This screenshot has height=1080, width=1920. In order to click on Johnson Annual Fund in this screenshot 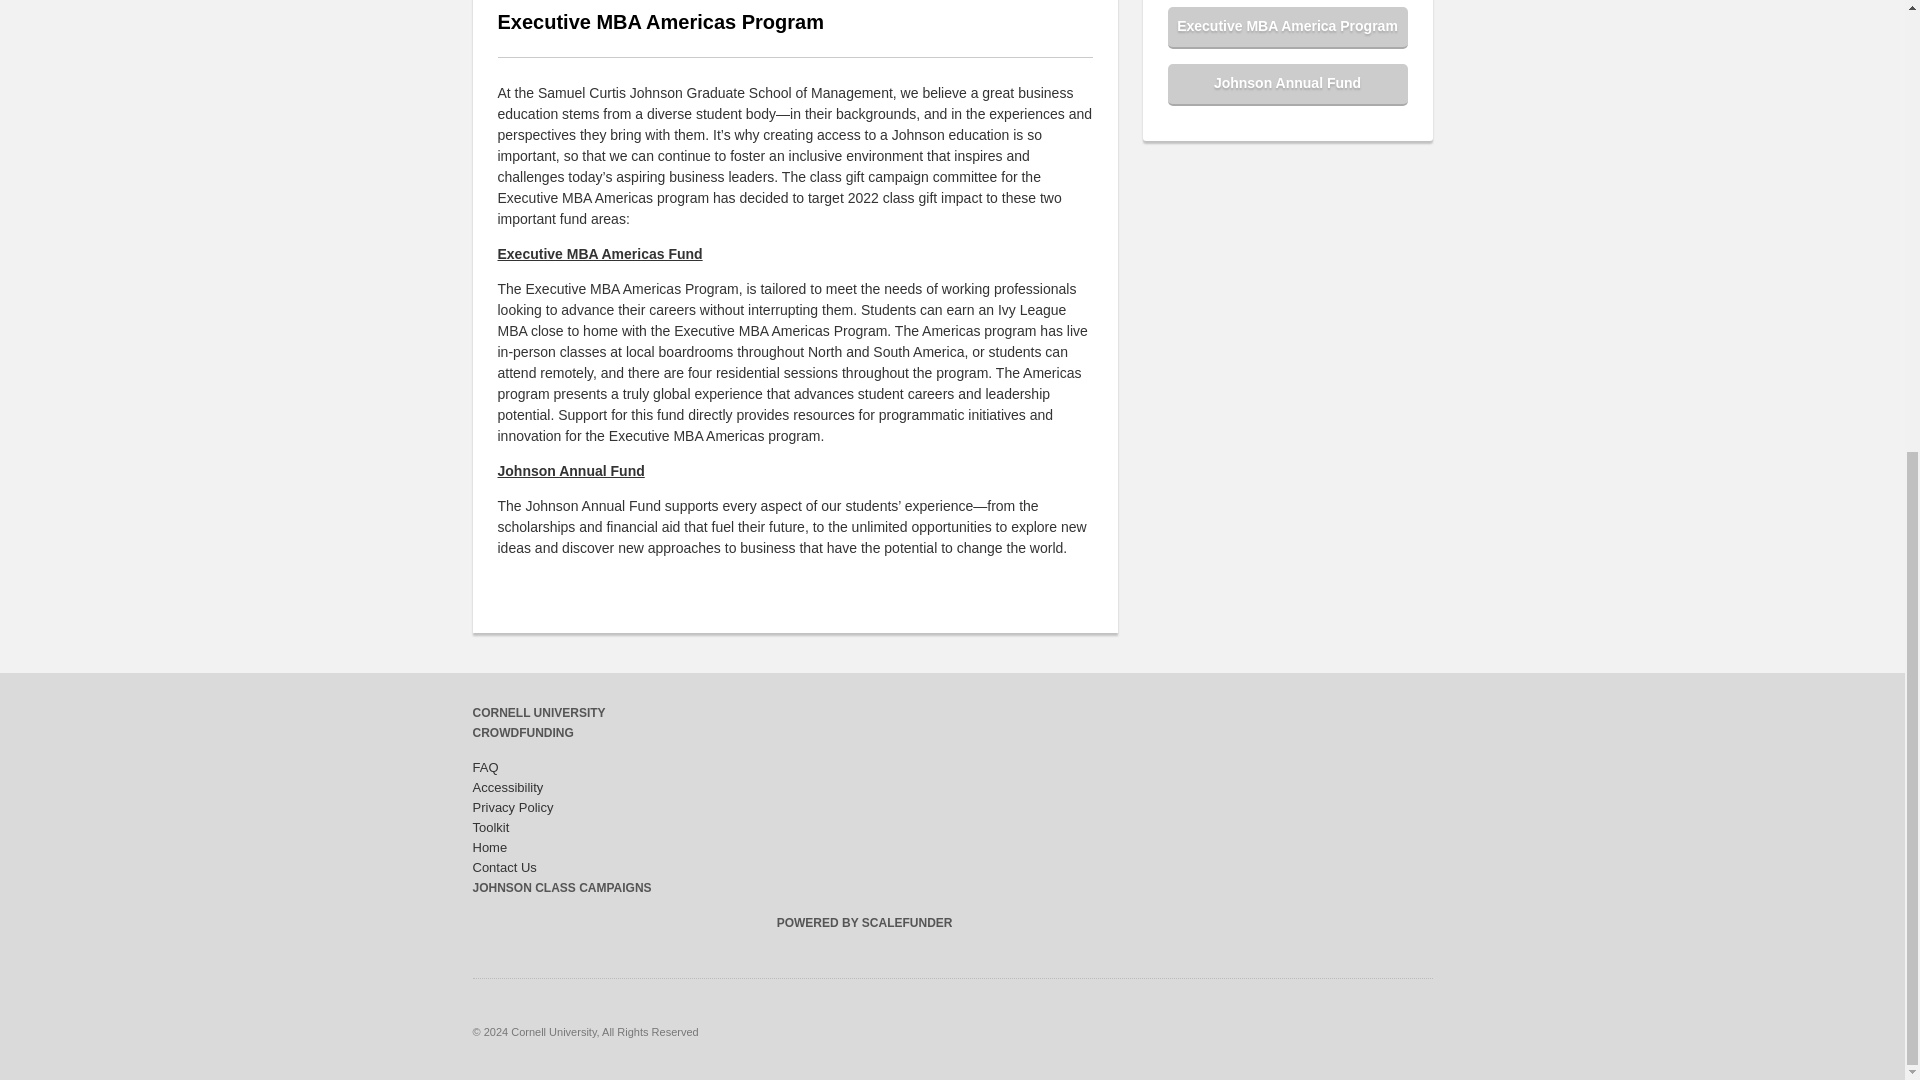, I will do `click(1287, 84)`.